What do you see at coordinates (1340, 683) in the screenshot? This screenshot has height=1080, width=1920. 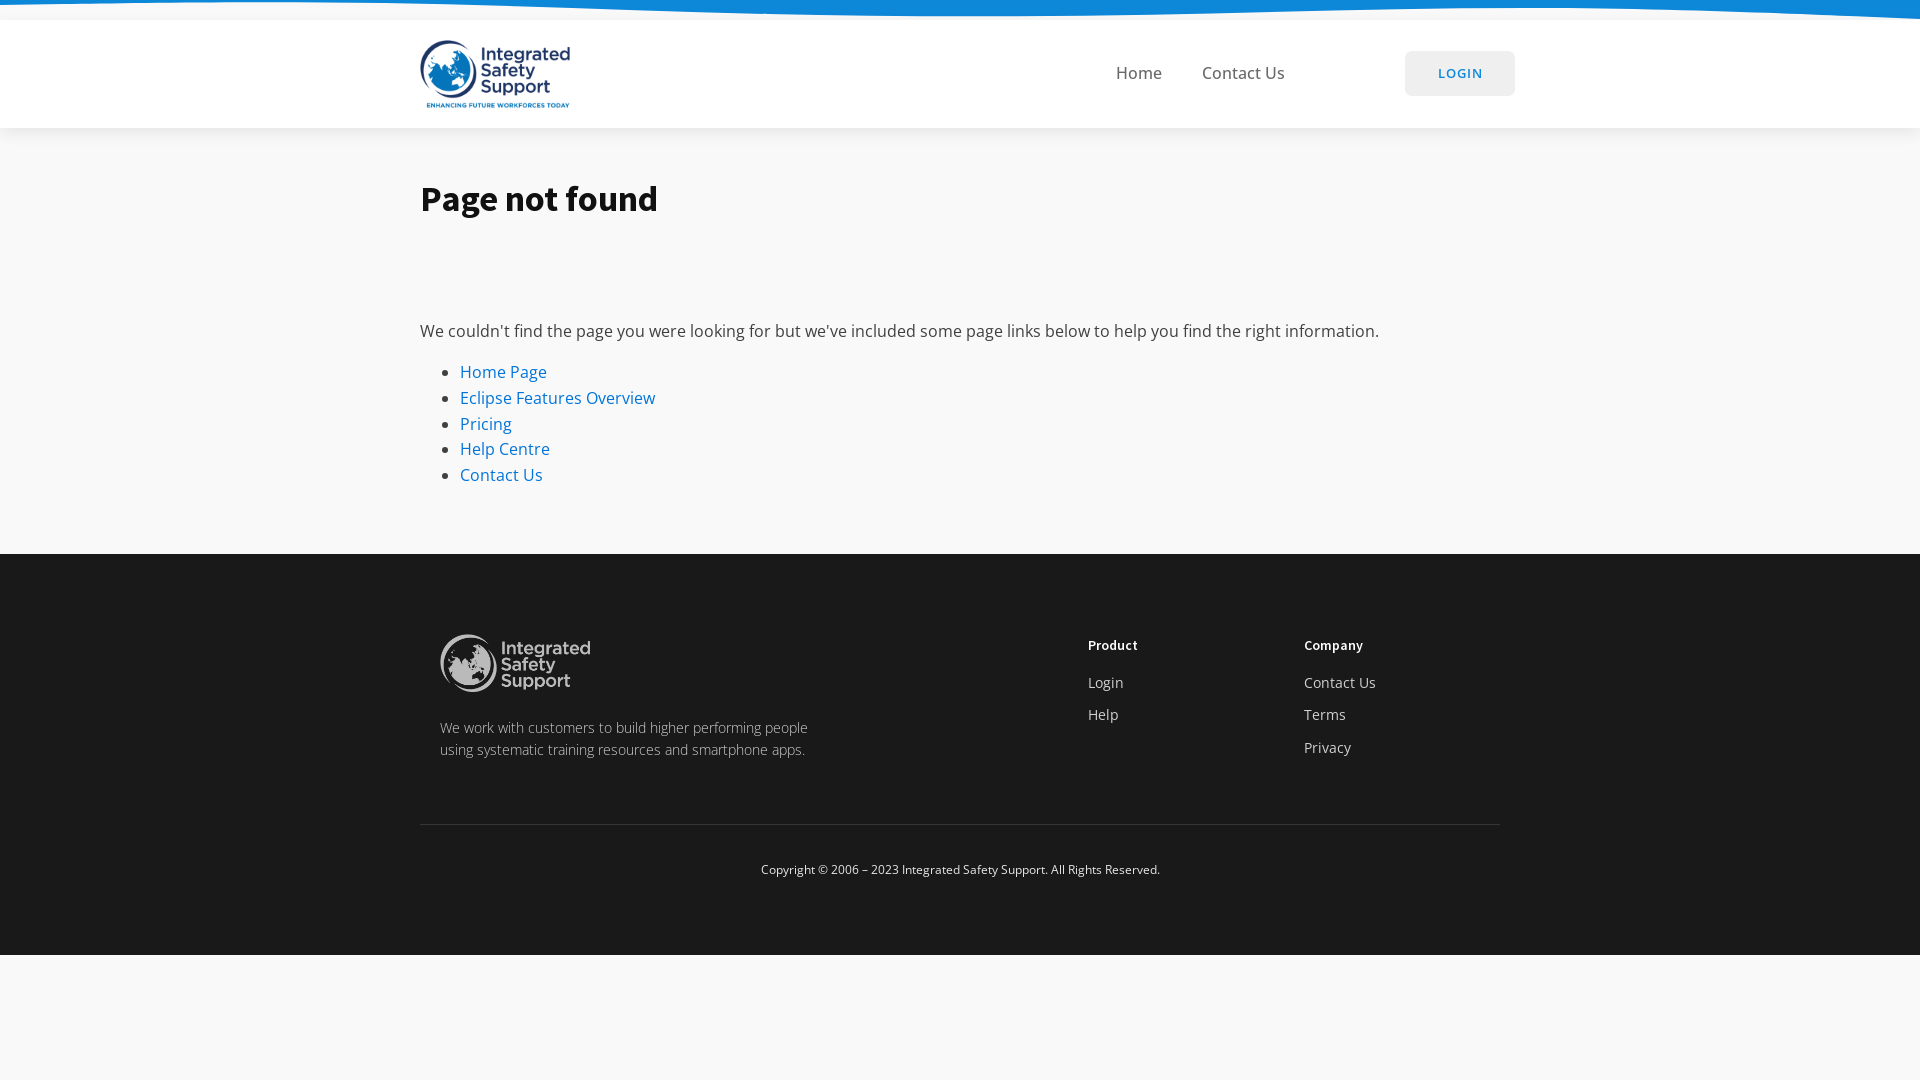 I see `Contact Us` at bounding box center [1340, 683].